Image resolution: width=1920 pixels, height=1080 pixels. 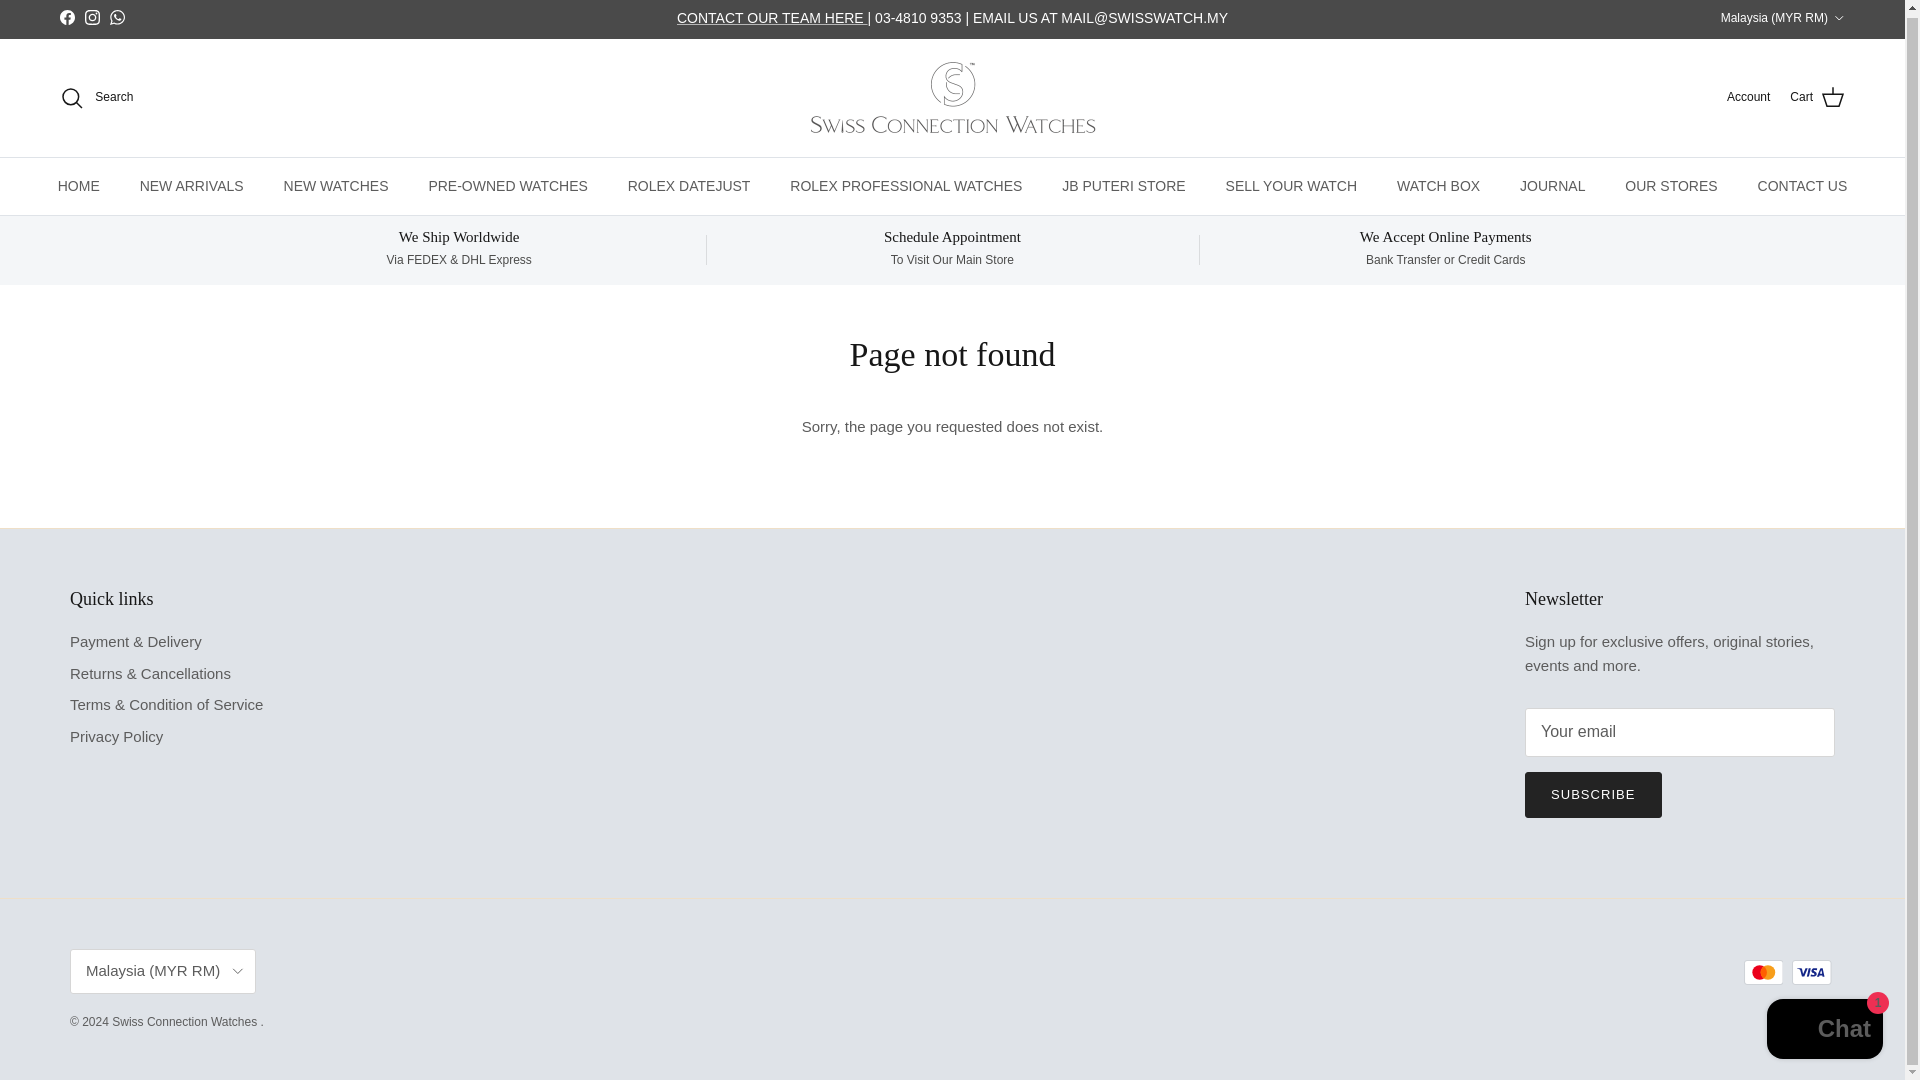 What do you see at coordinates (1438, 186) in the screenshot?
I see `WATCH BOX` at bounding box center [1438, 186].